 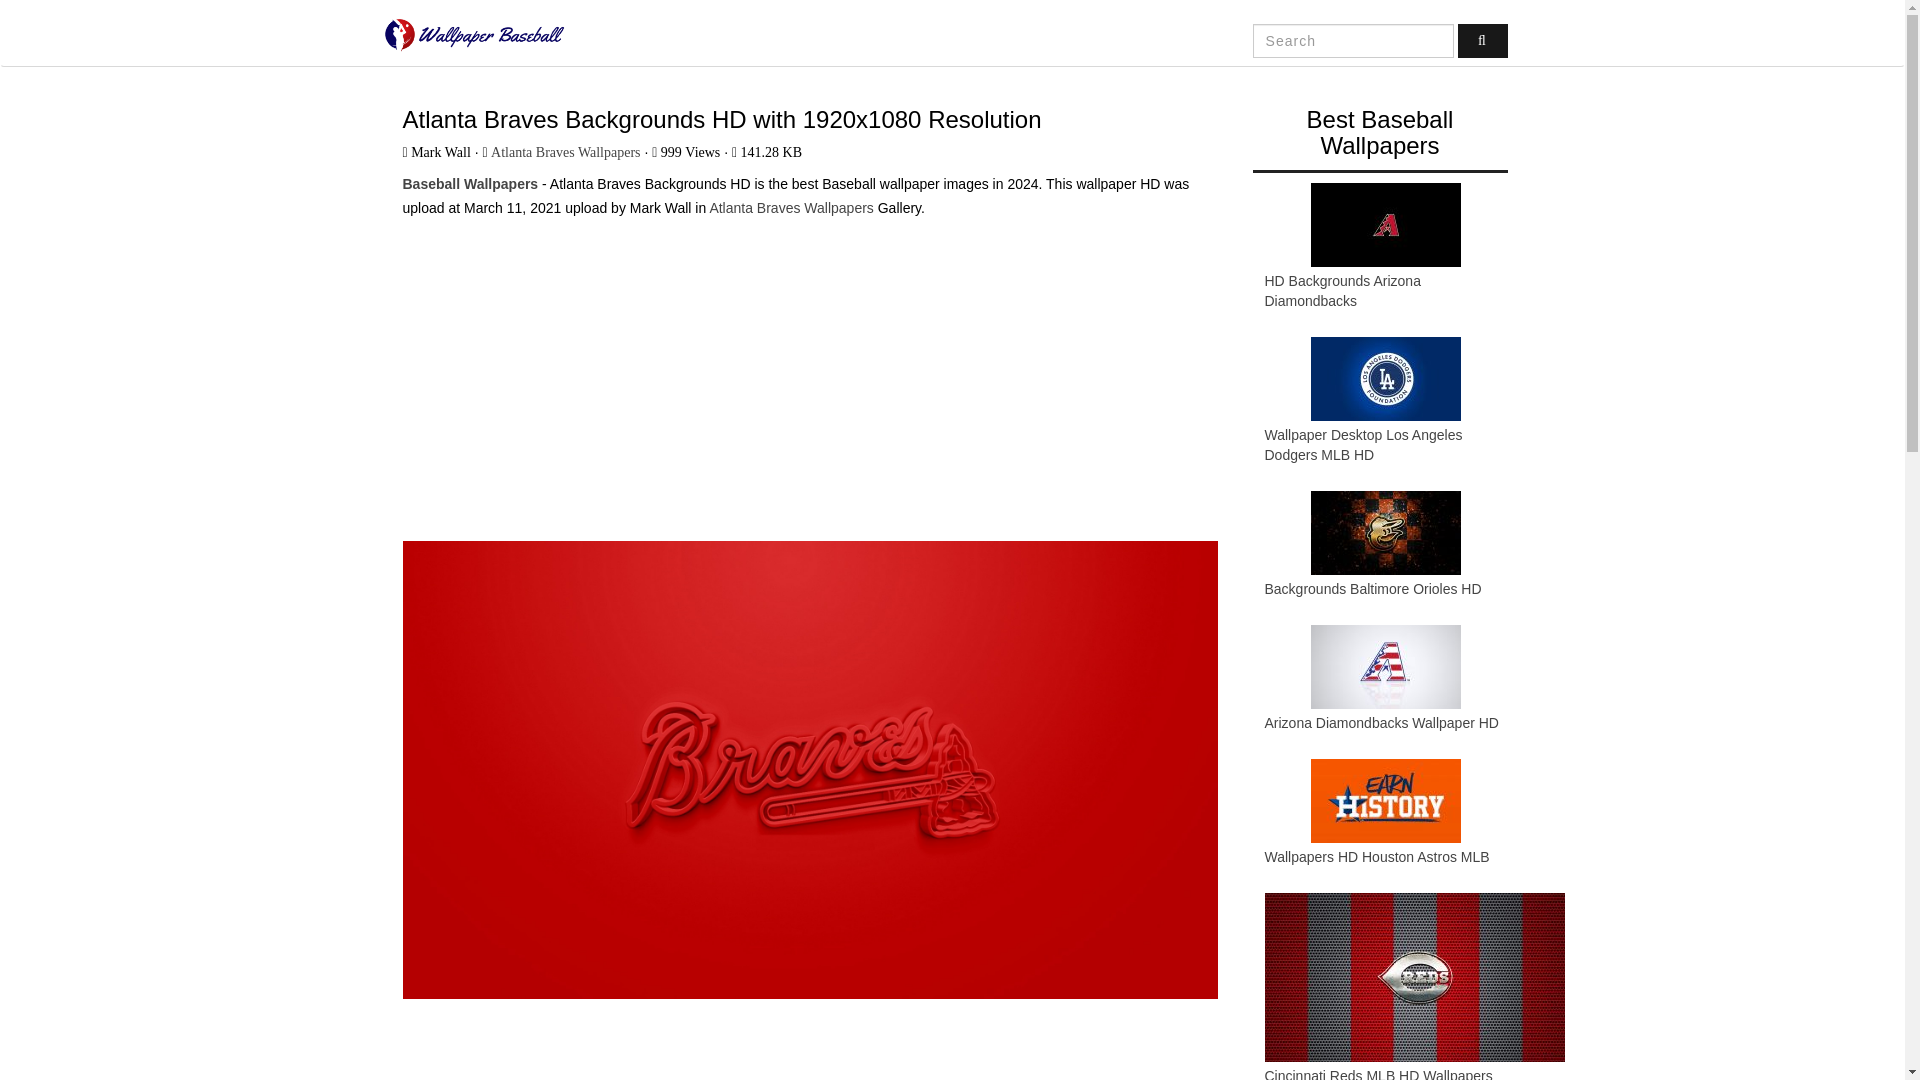 I want to click on Search for:, so click(x=1353, y=40).